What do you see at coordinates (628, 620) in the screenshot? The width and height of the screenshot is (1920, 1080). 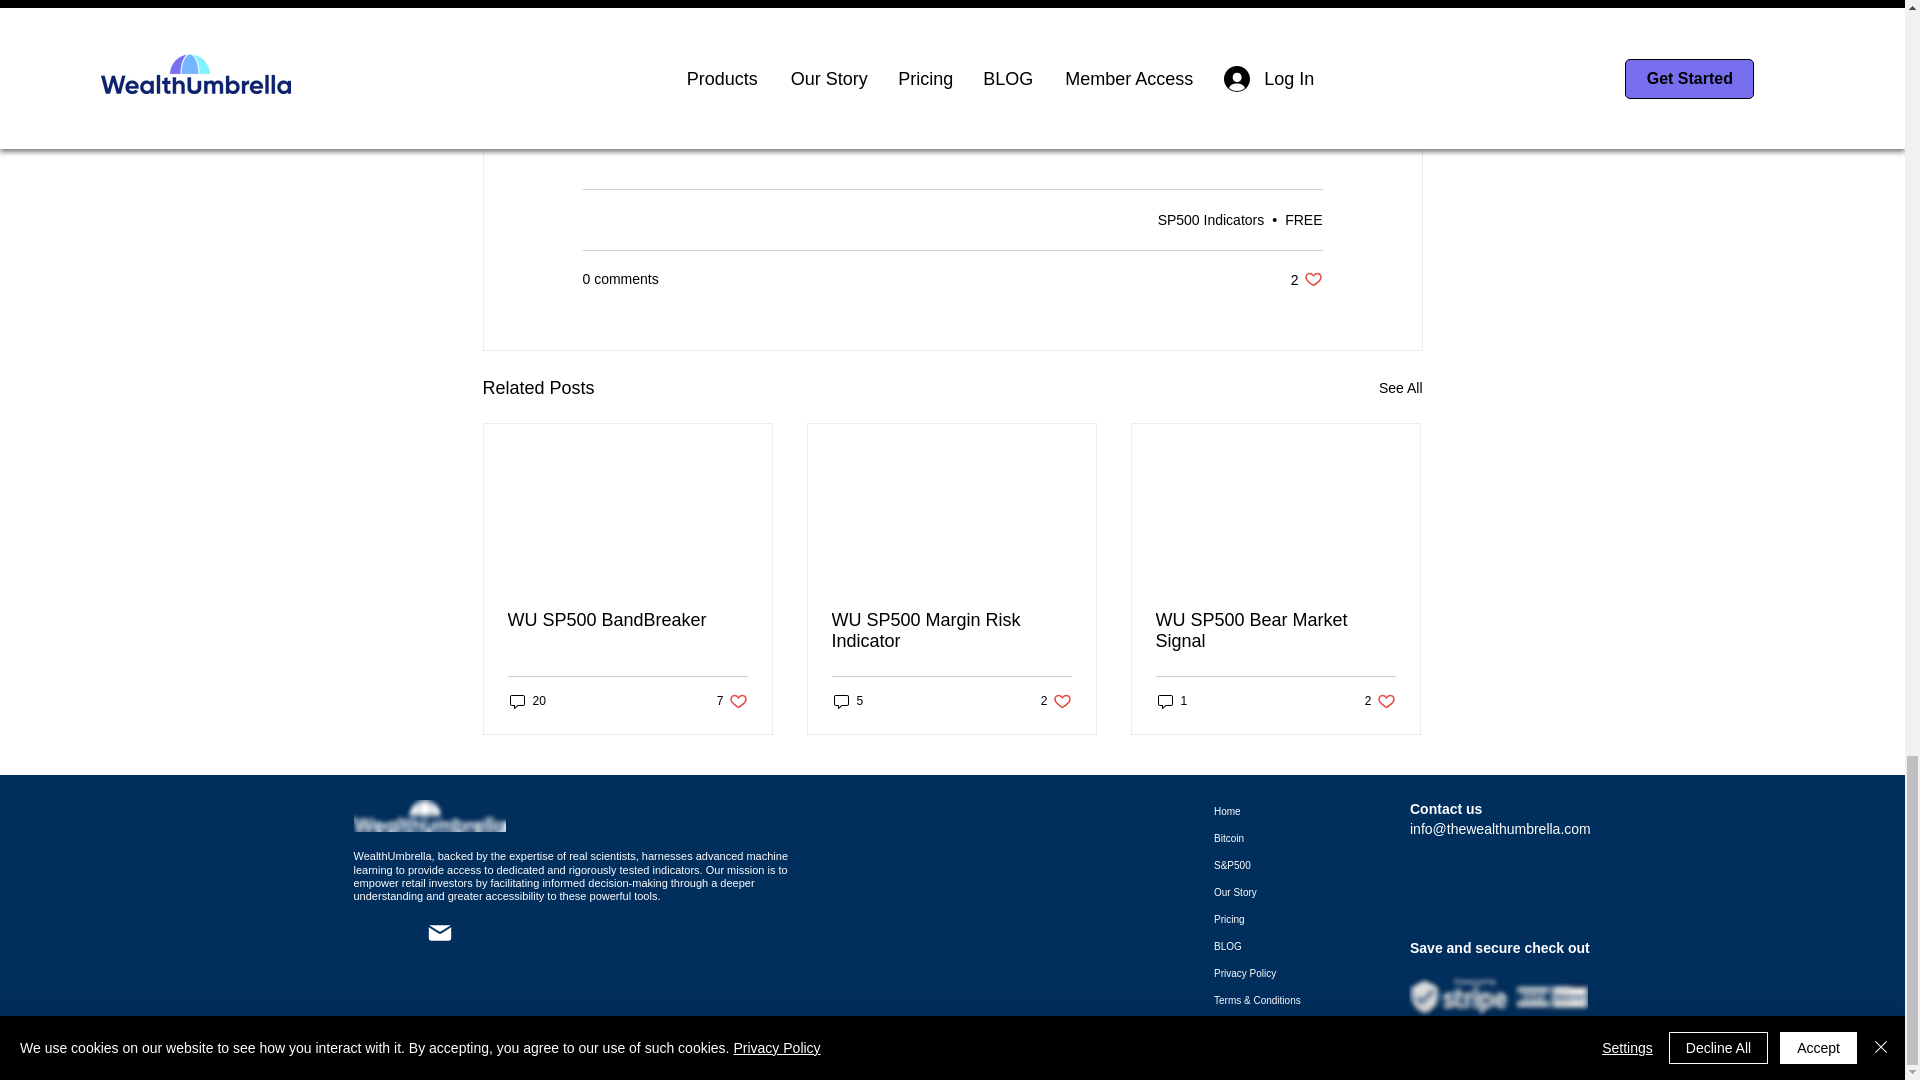 I see `WU SP500 BandBreaker` at bounding box center [628, 620].